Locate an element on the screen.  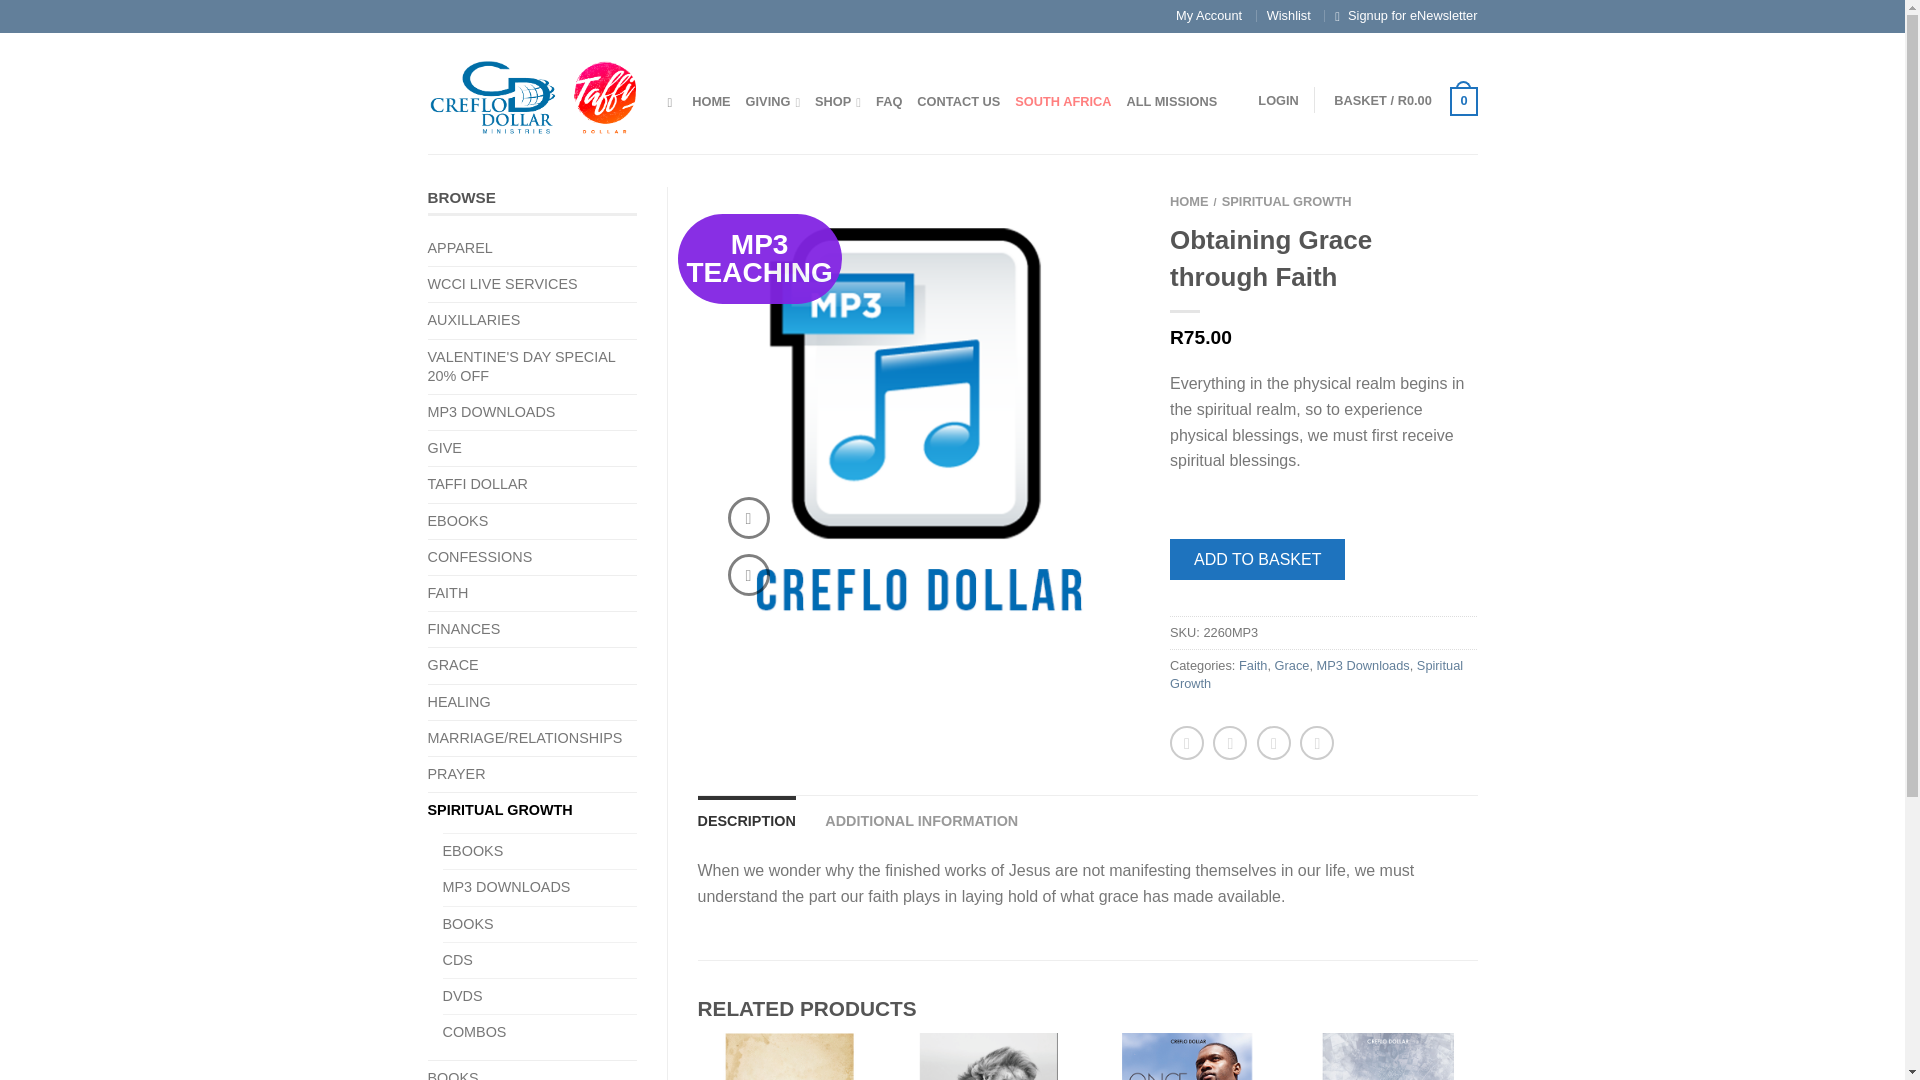
LOGIN is located at coordinates (1278, 100).